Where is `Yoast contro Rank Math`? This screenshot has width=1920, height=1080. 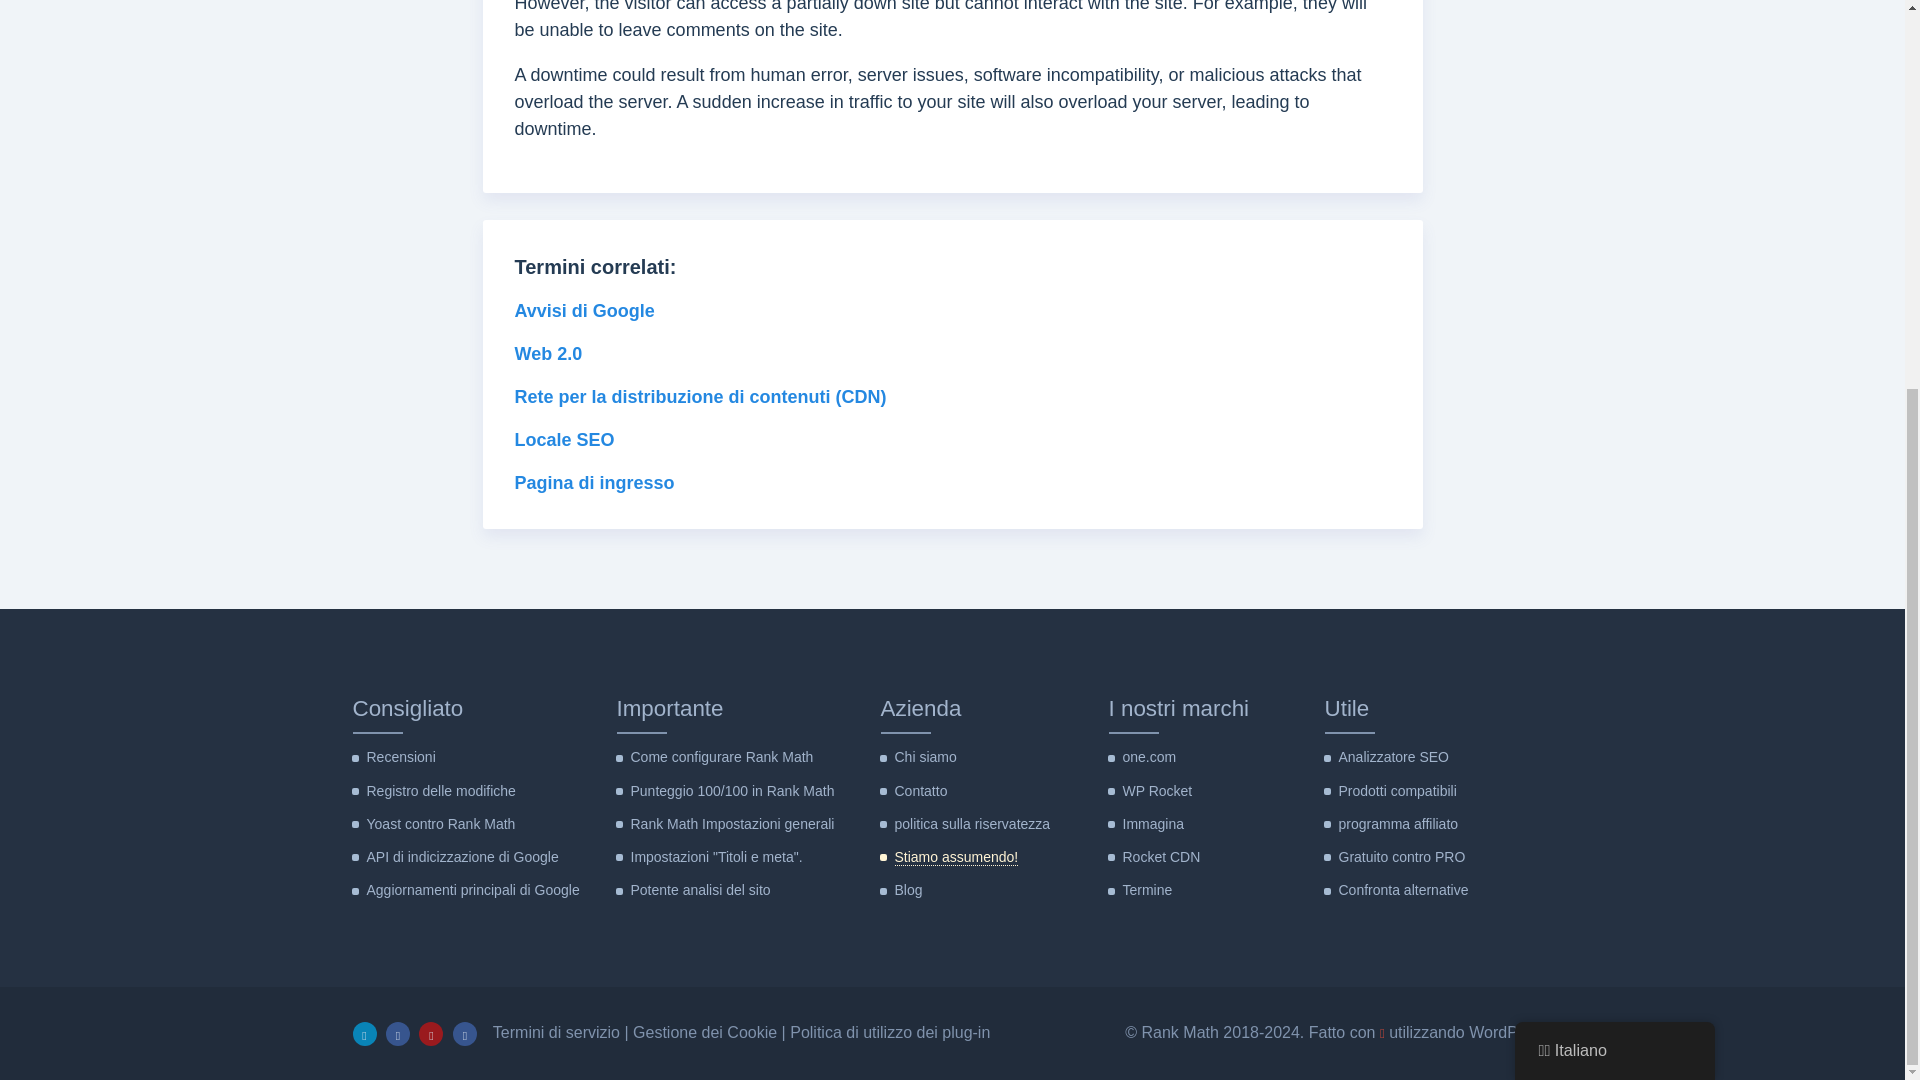 Yoast contro Rank Math is located at coordinates (440, 824).